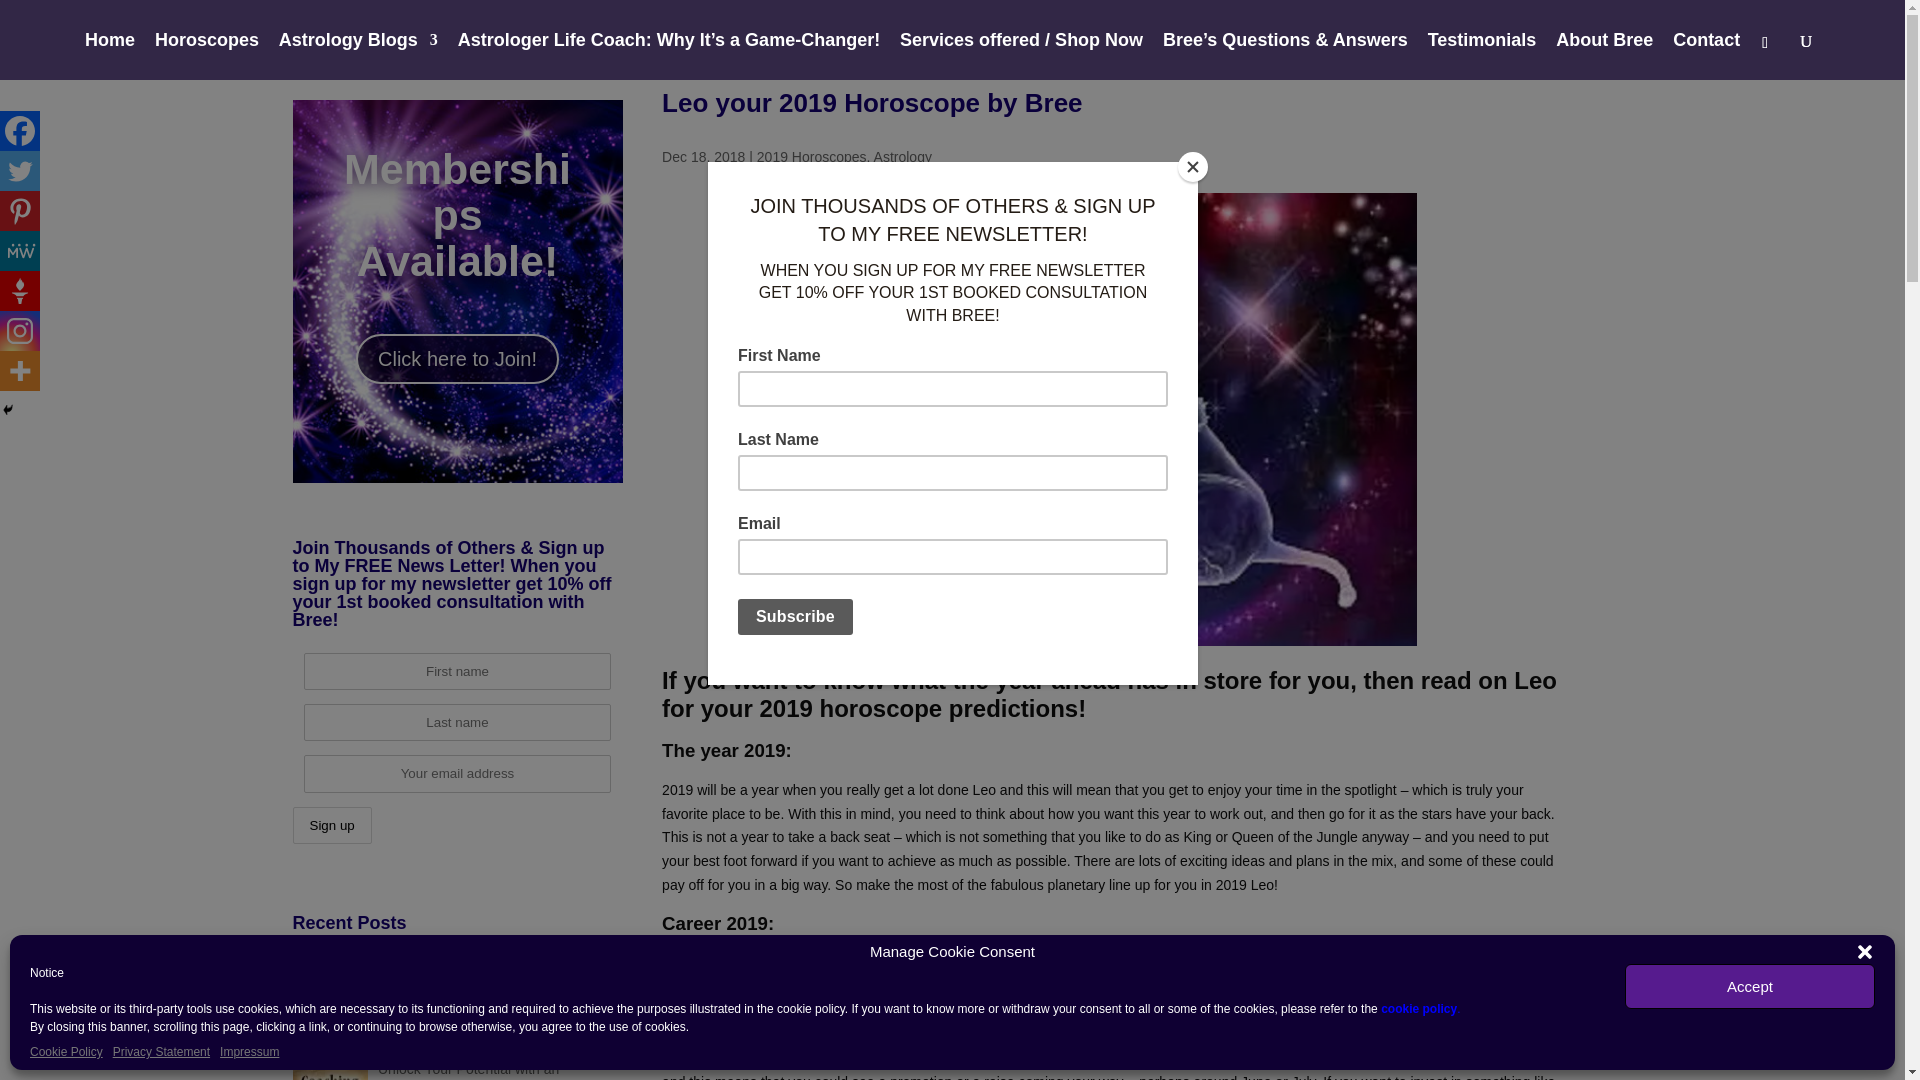 Image resolution: width=1920 pixels, height=1080 pixels. Describe the element at coordinates (20, 331) in the screenshot. I see `Instagram` at that location.